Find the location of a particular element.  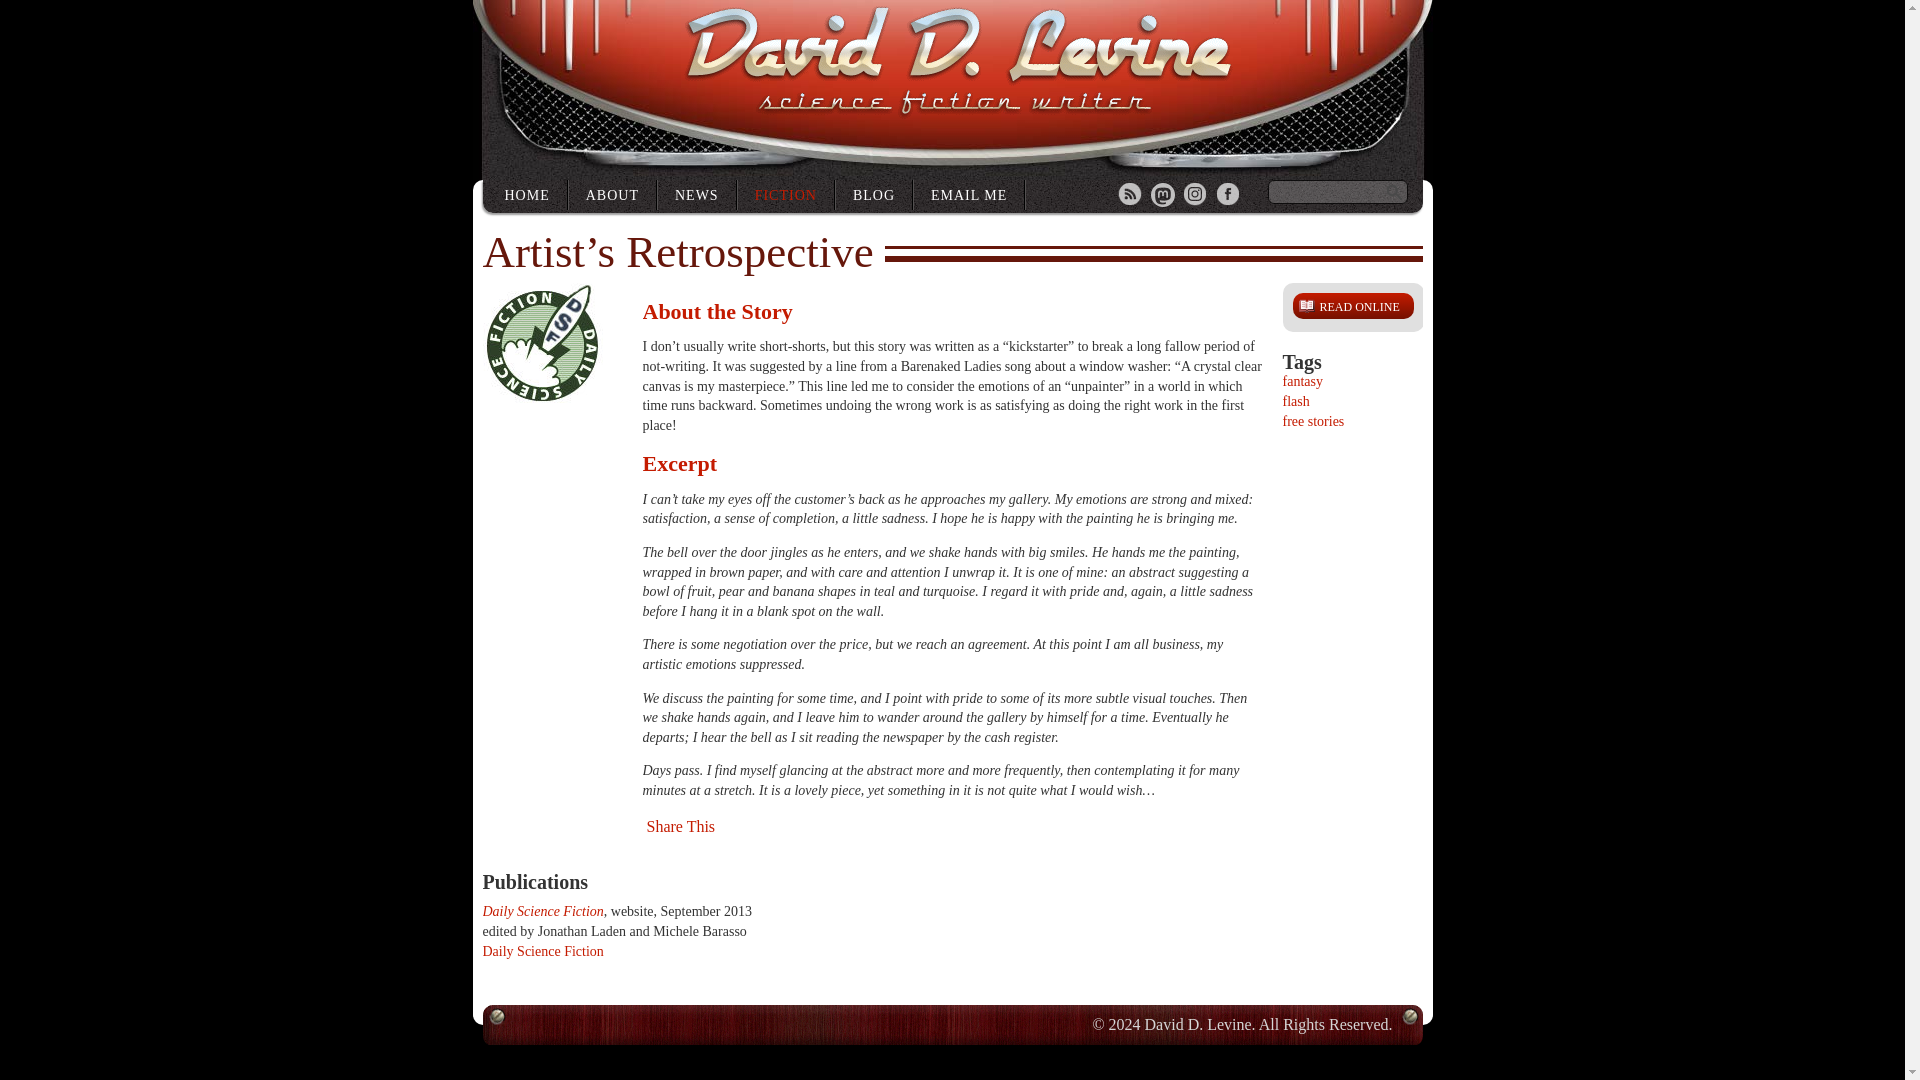

flash is located at coordinates (1296, 402).